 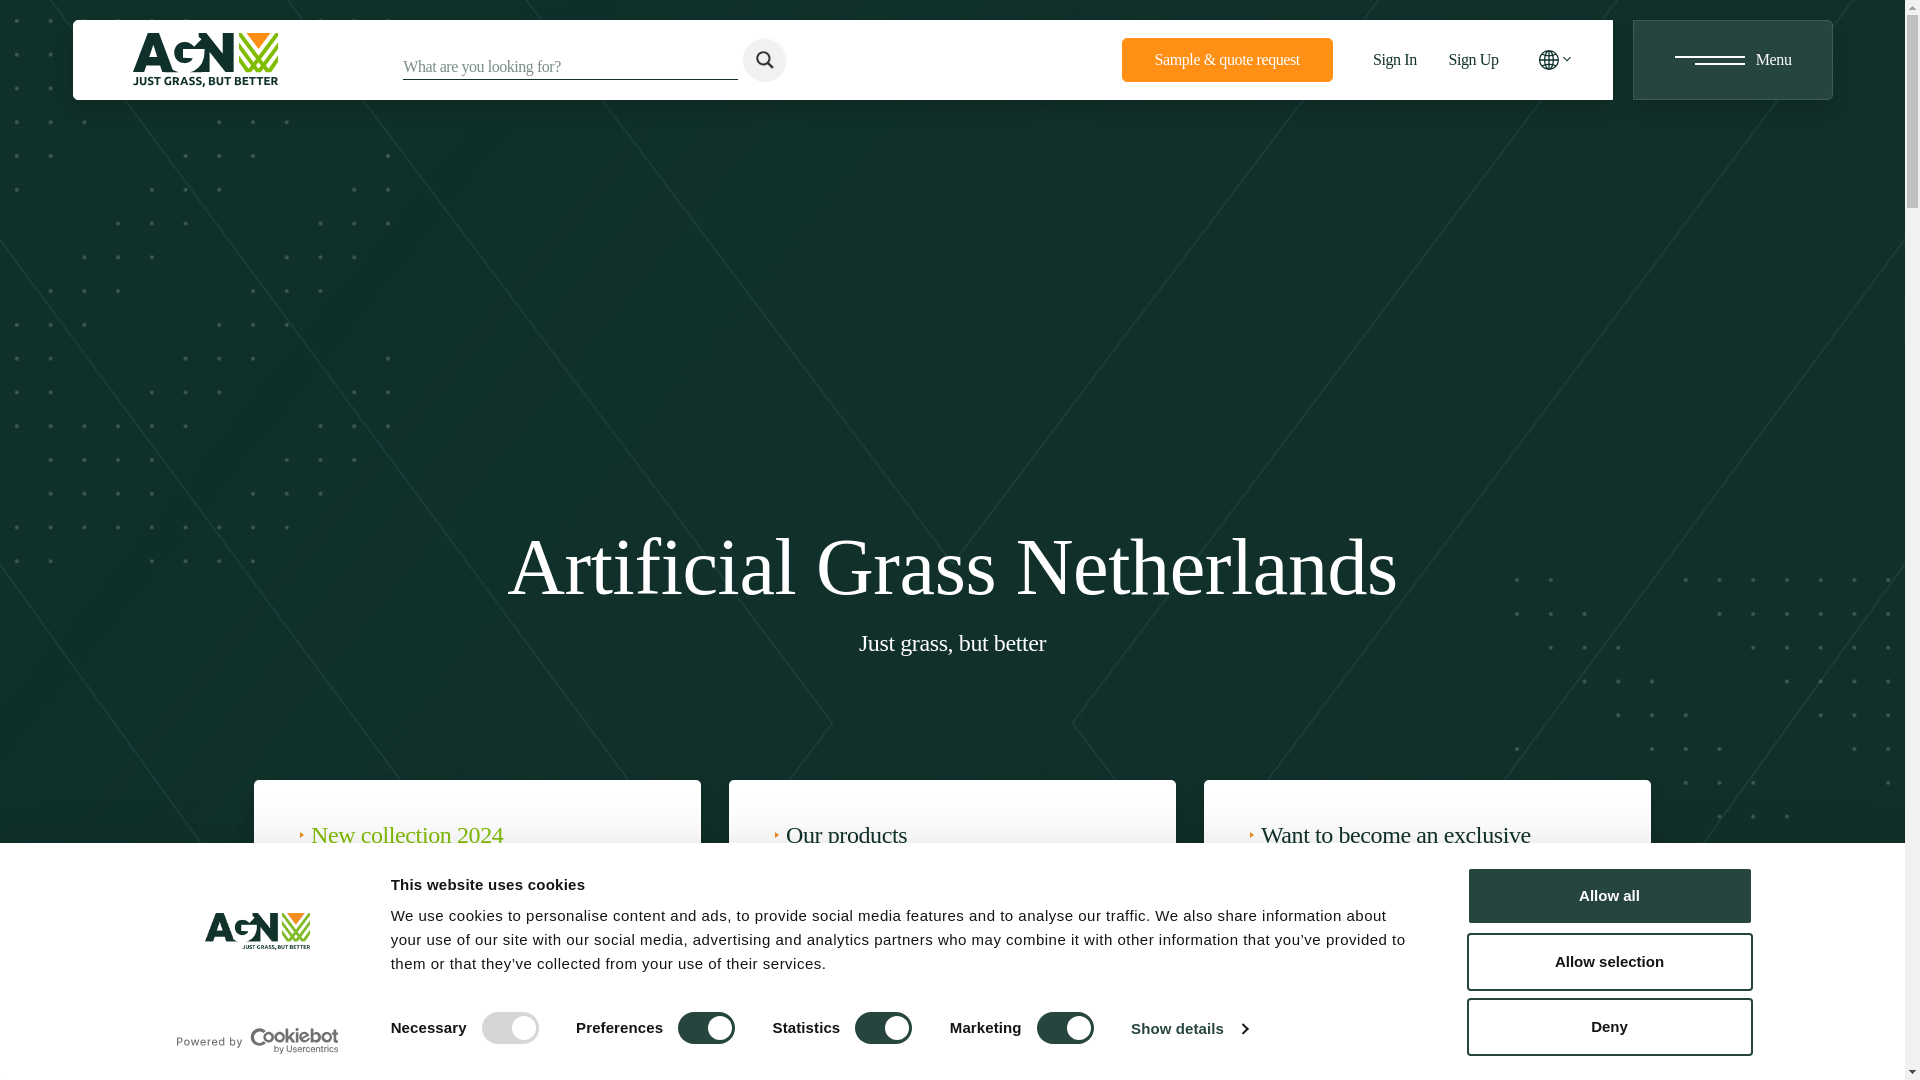 I want to click on Allow all, so click(x=1608, y=896).